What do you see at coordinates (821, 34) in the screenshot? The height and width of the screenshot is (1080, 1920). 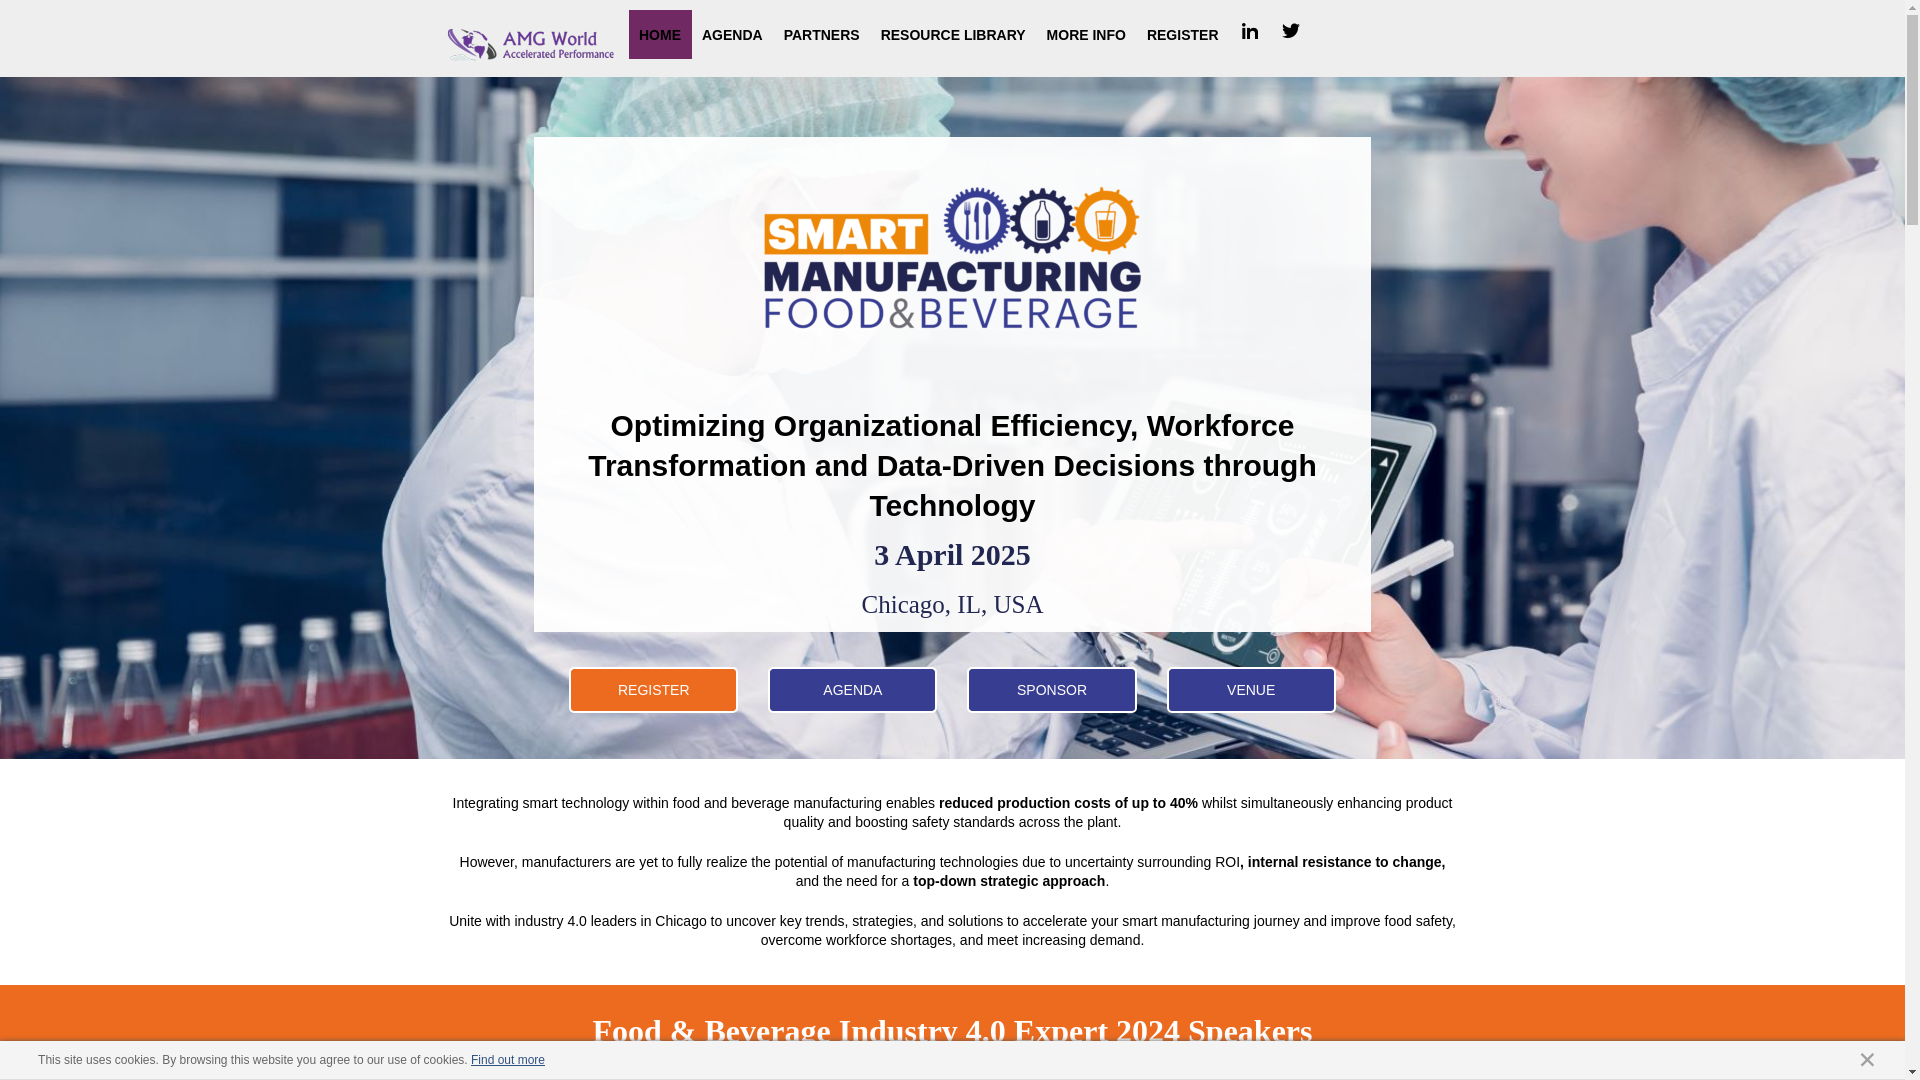 I see `PARTNERS` at bounding box center [821, 34].